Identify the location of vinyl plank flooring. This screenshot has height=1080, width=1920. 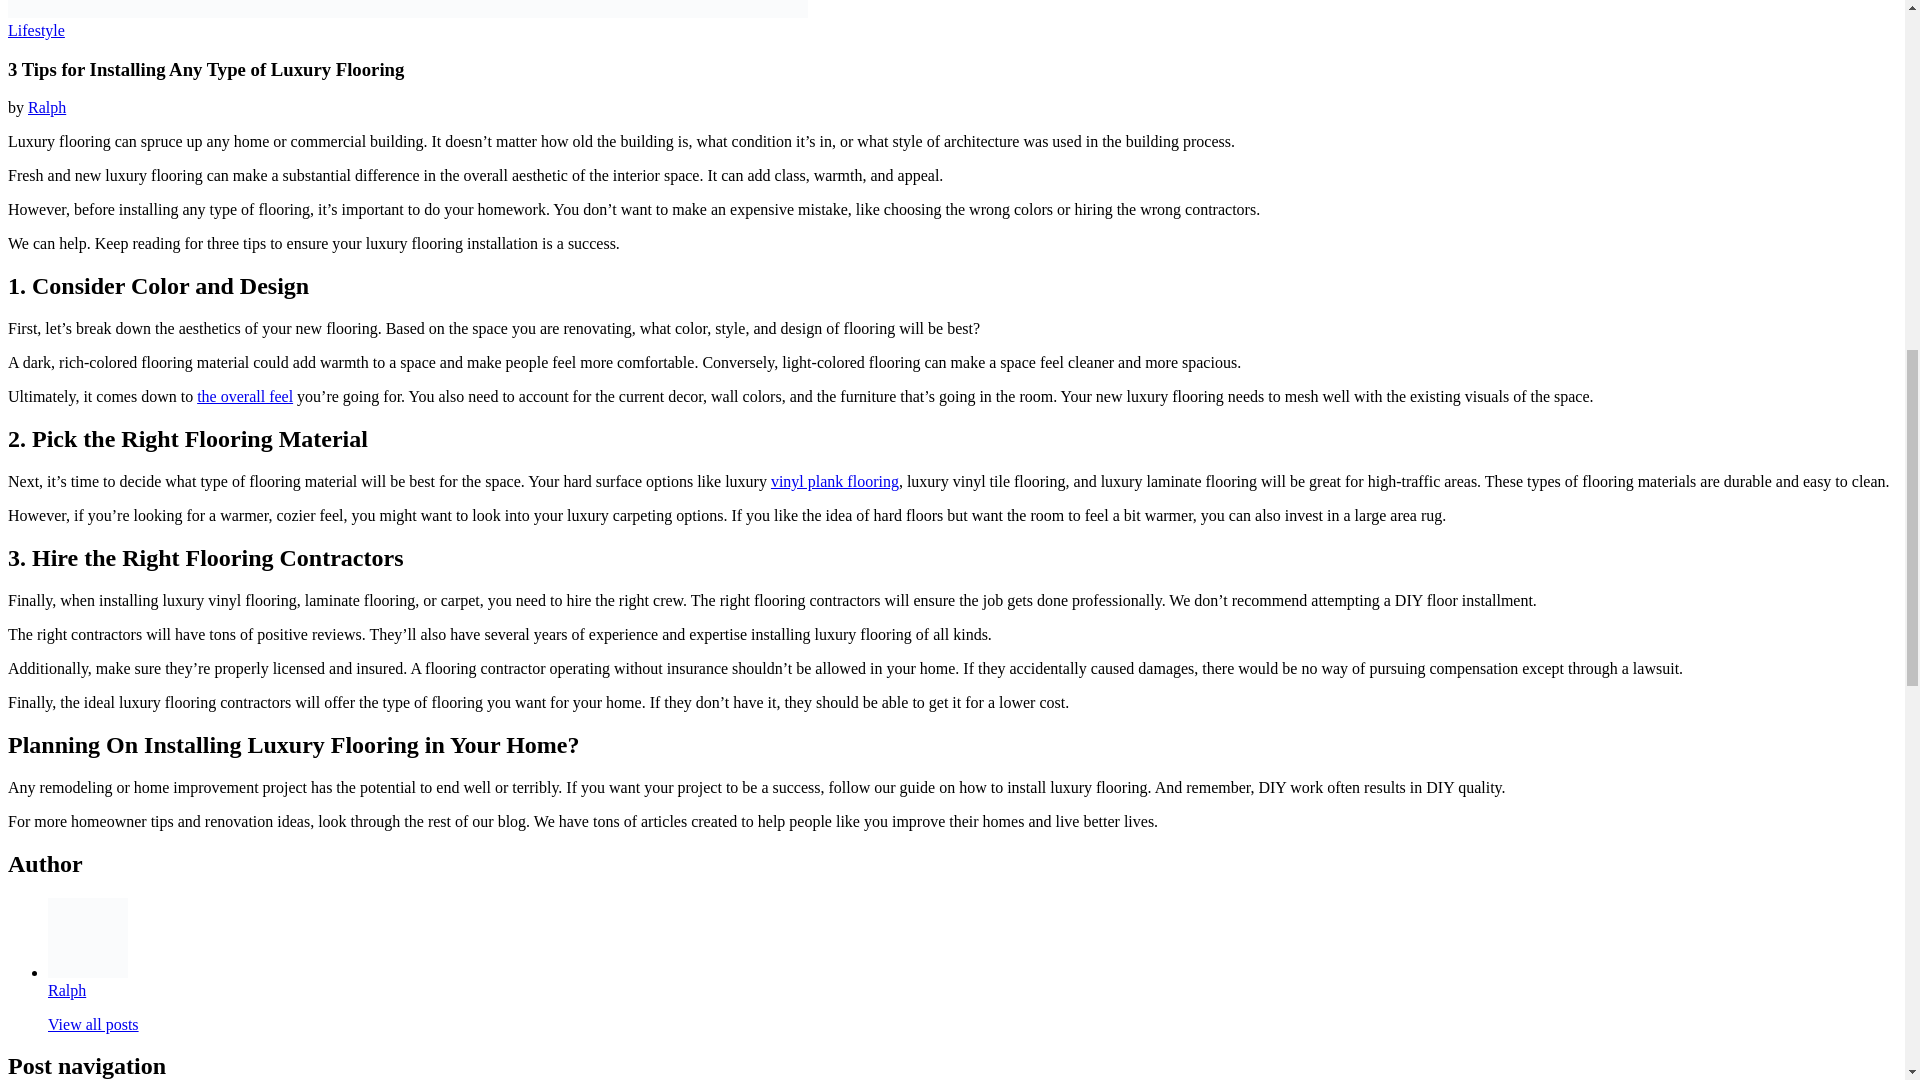
(834, 482).